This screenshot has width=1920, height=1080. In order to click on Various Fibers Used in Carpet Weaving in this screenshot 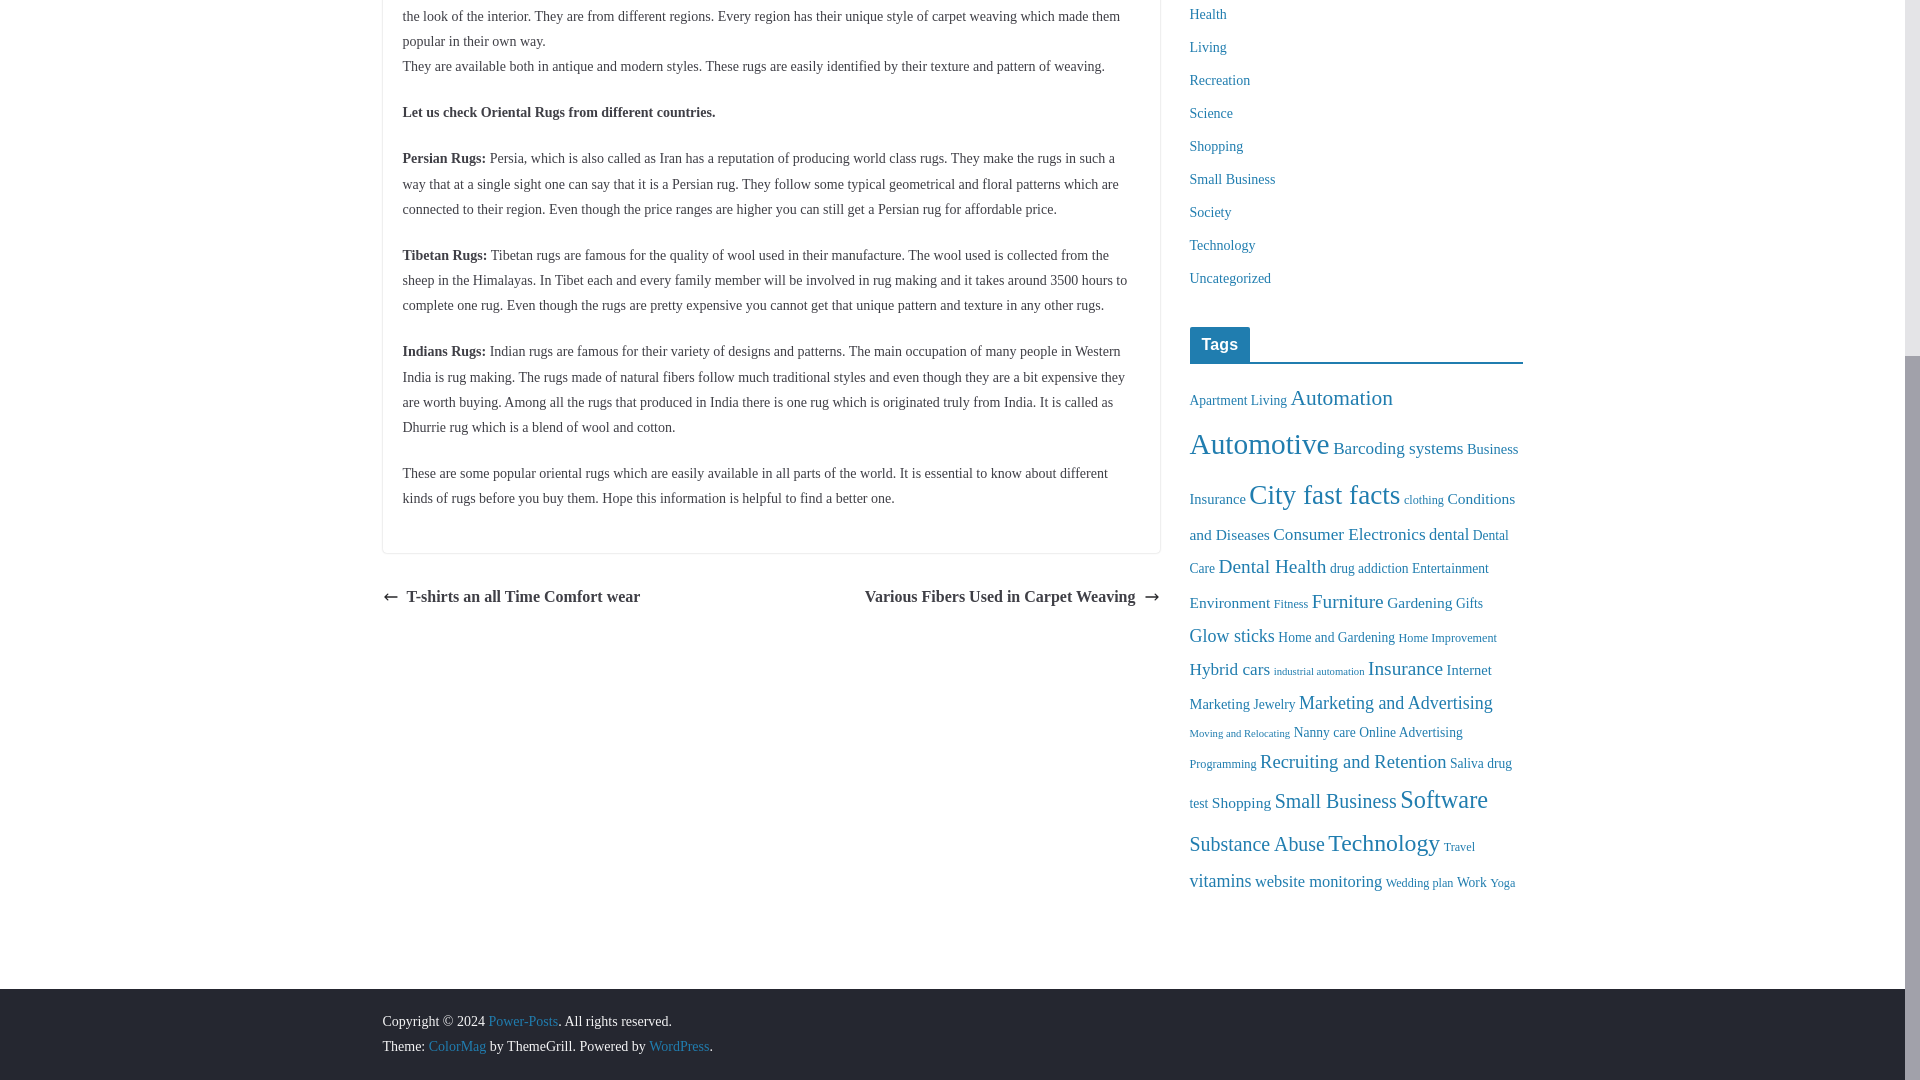, I will do `click(1012, 598)`.